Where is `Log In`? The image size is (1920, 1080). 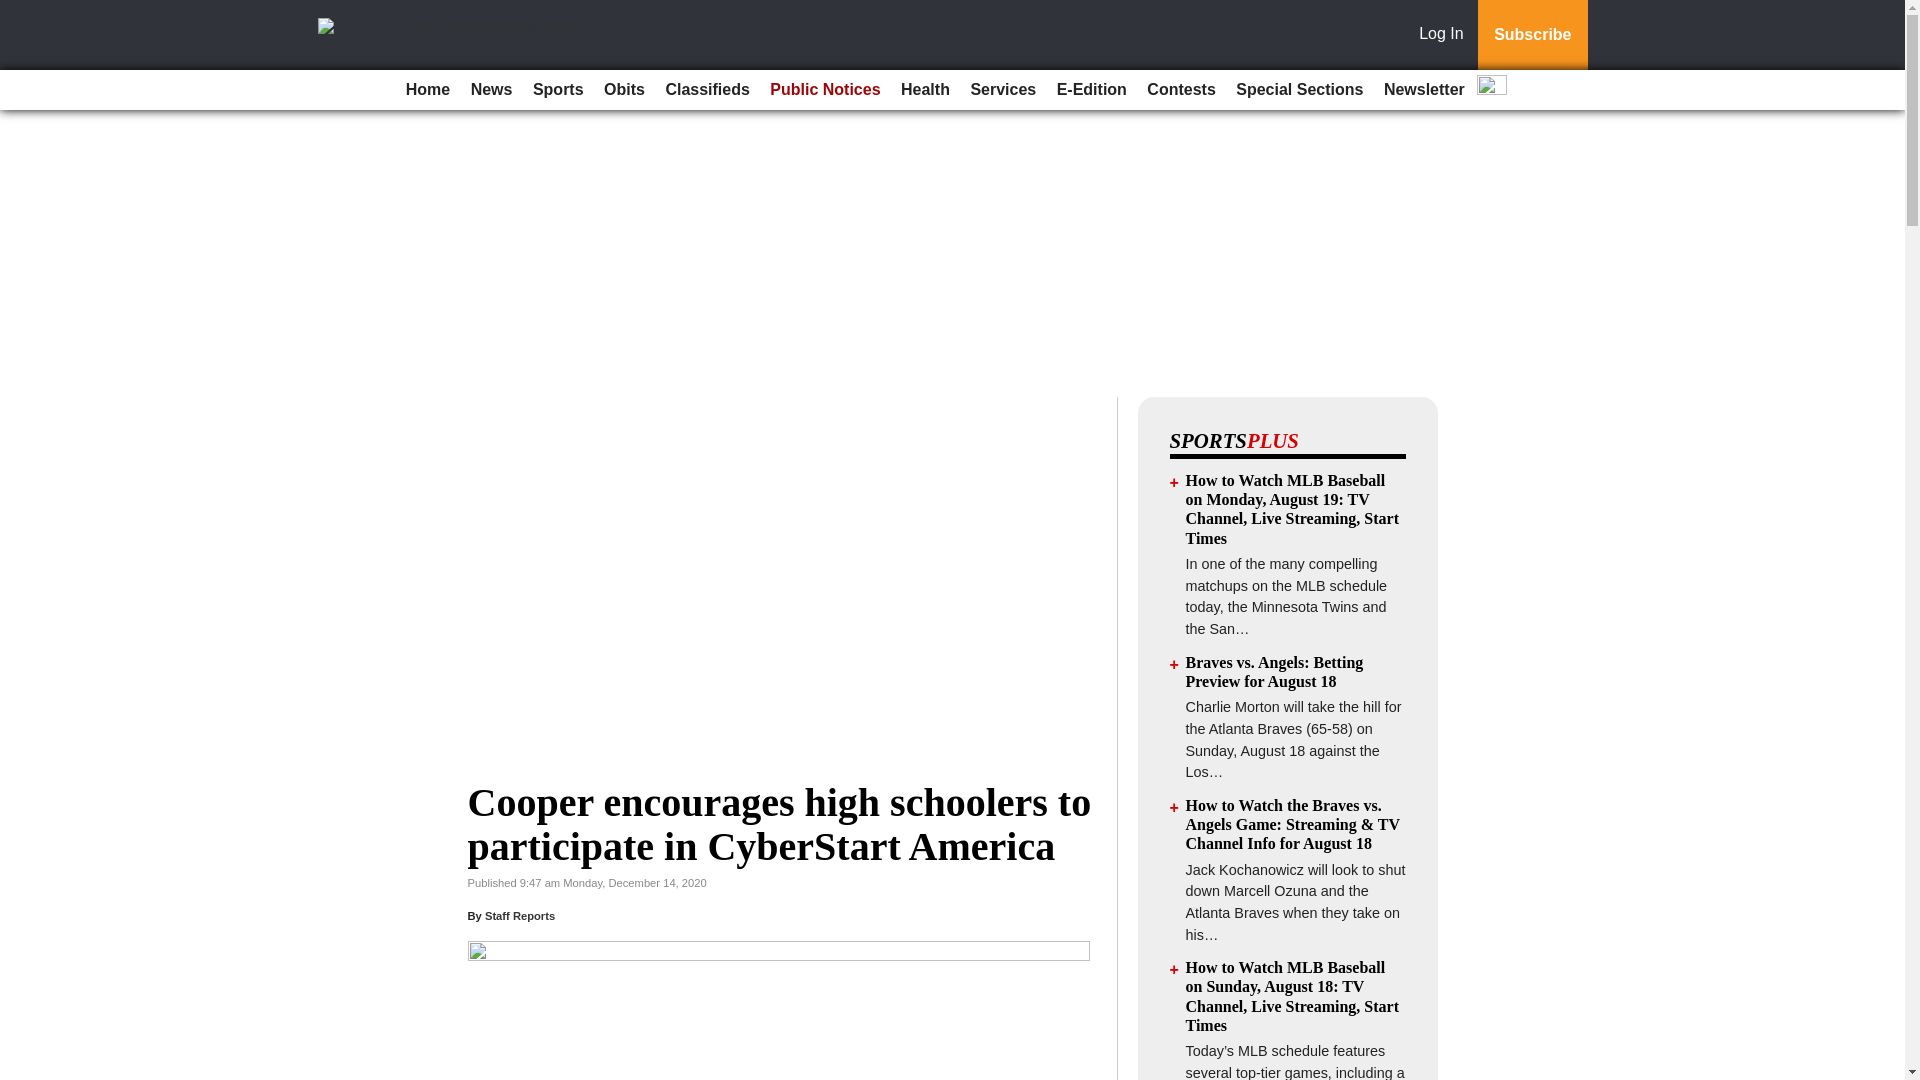
Log In is located at coordinates (1445, 35).